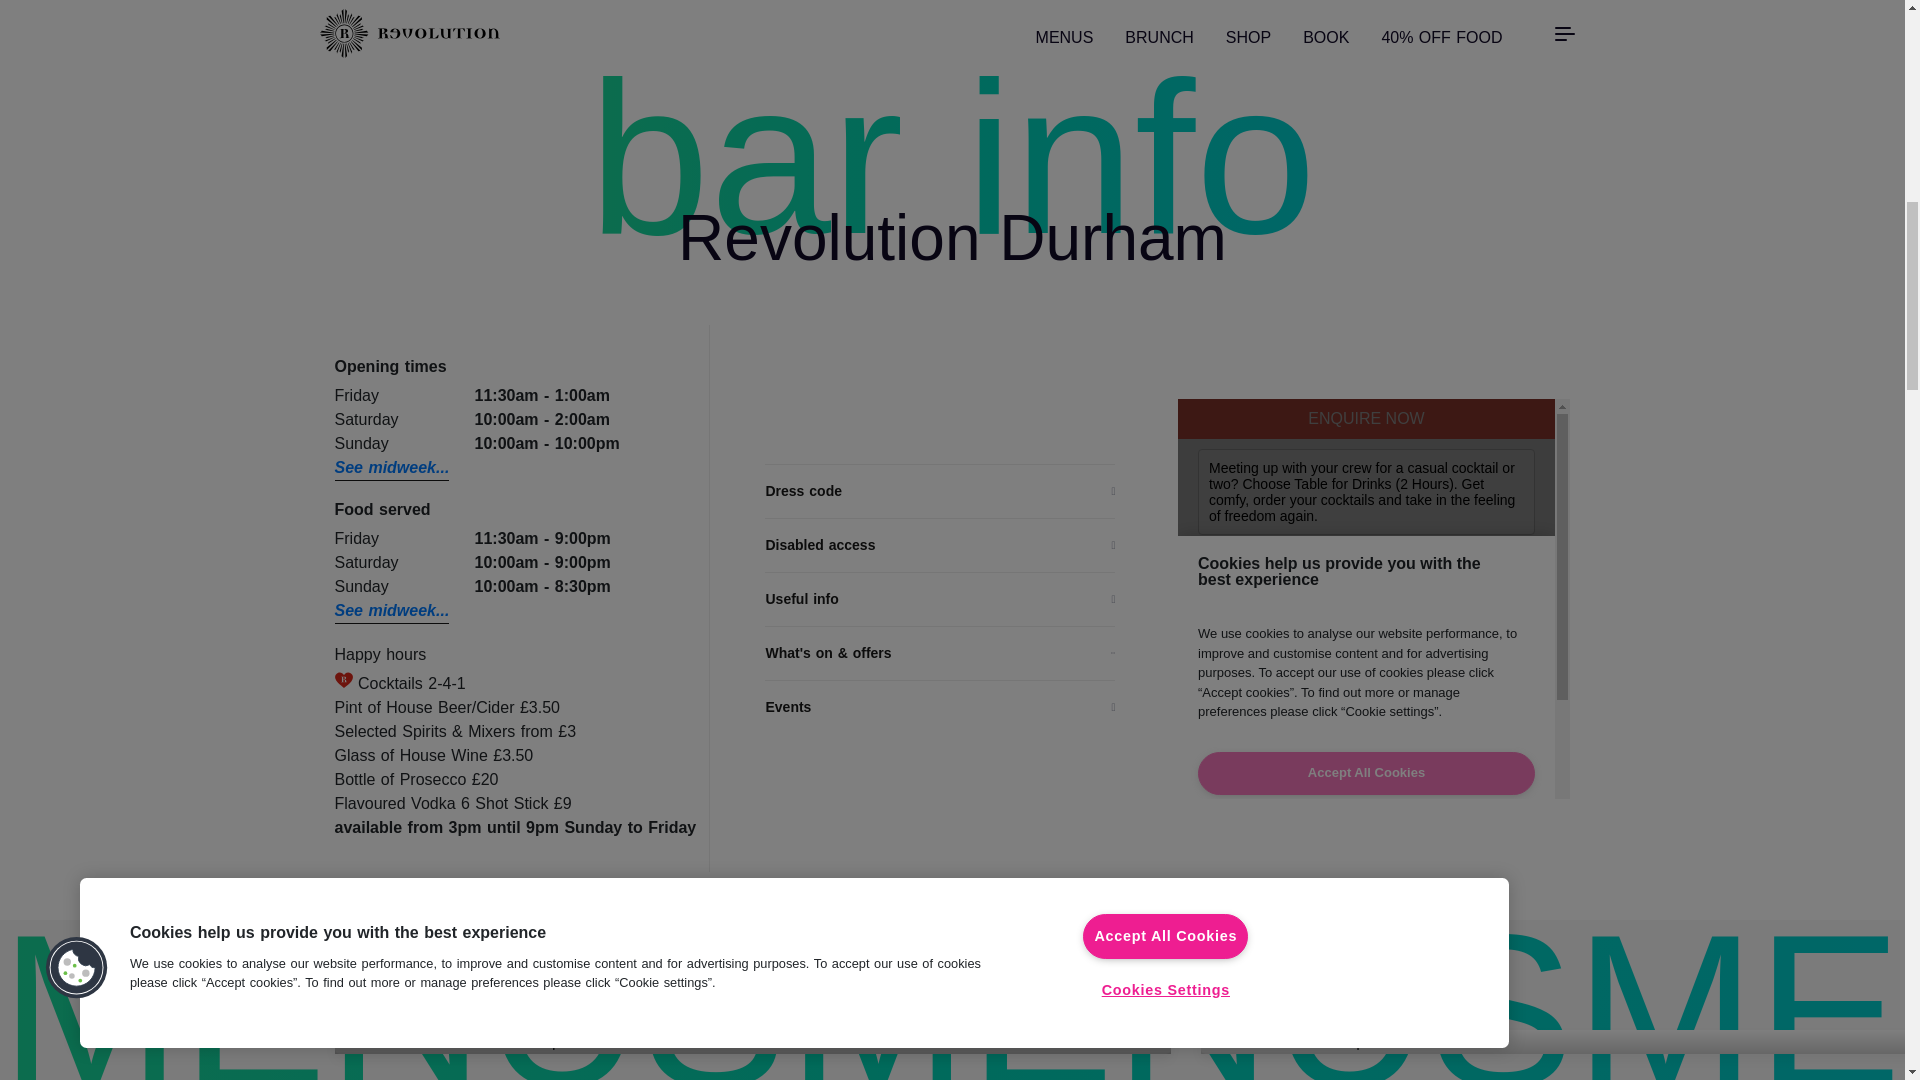 This screenshot has height=1080, width=1920. I want to click on See midweek..., so click(392, 468).